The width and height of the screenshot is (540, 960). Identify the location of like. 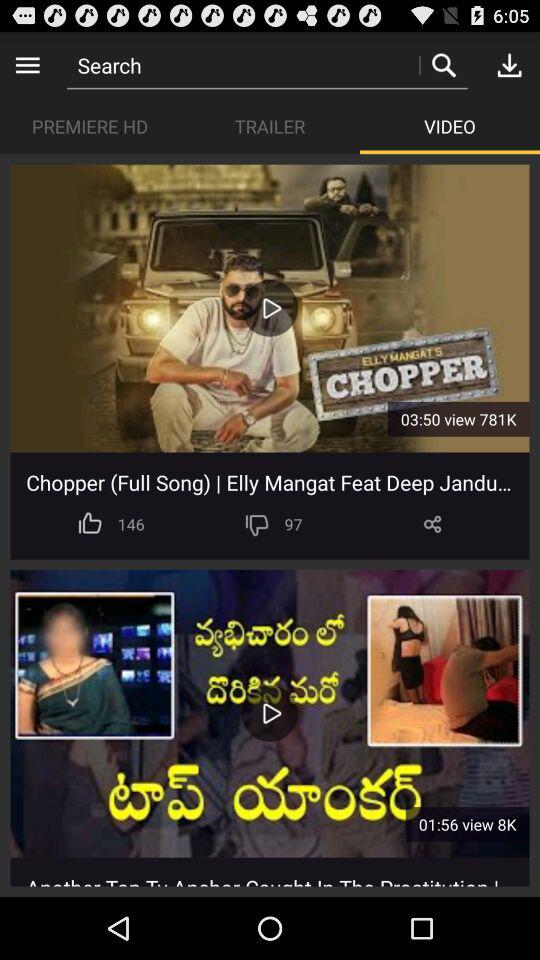
(90, 524).